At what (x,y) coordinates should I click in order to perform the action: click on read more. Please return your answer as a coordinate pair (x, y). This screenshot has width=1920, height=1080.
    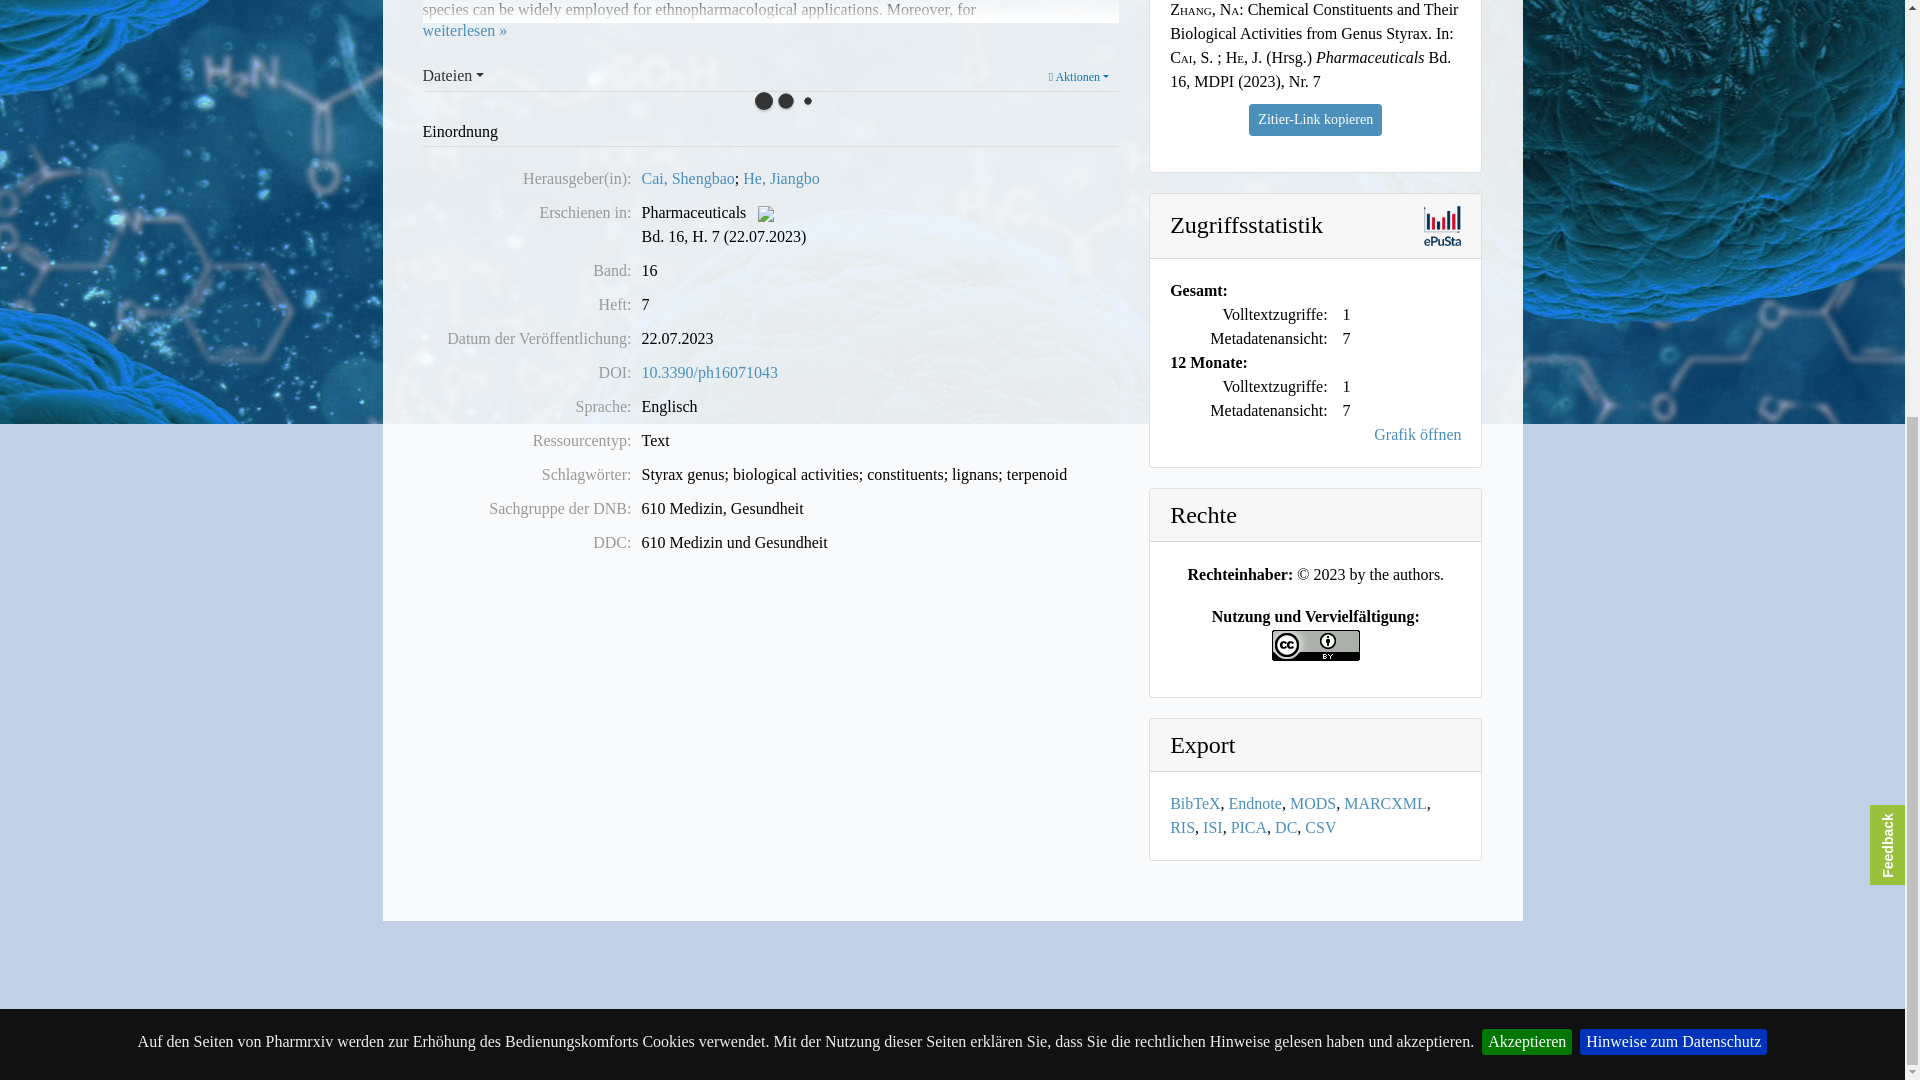
    Looking at the image, I should click on (464, 30).